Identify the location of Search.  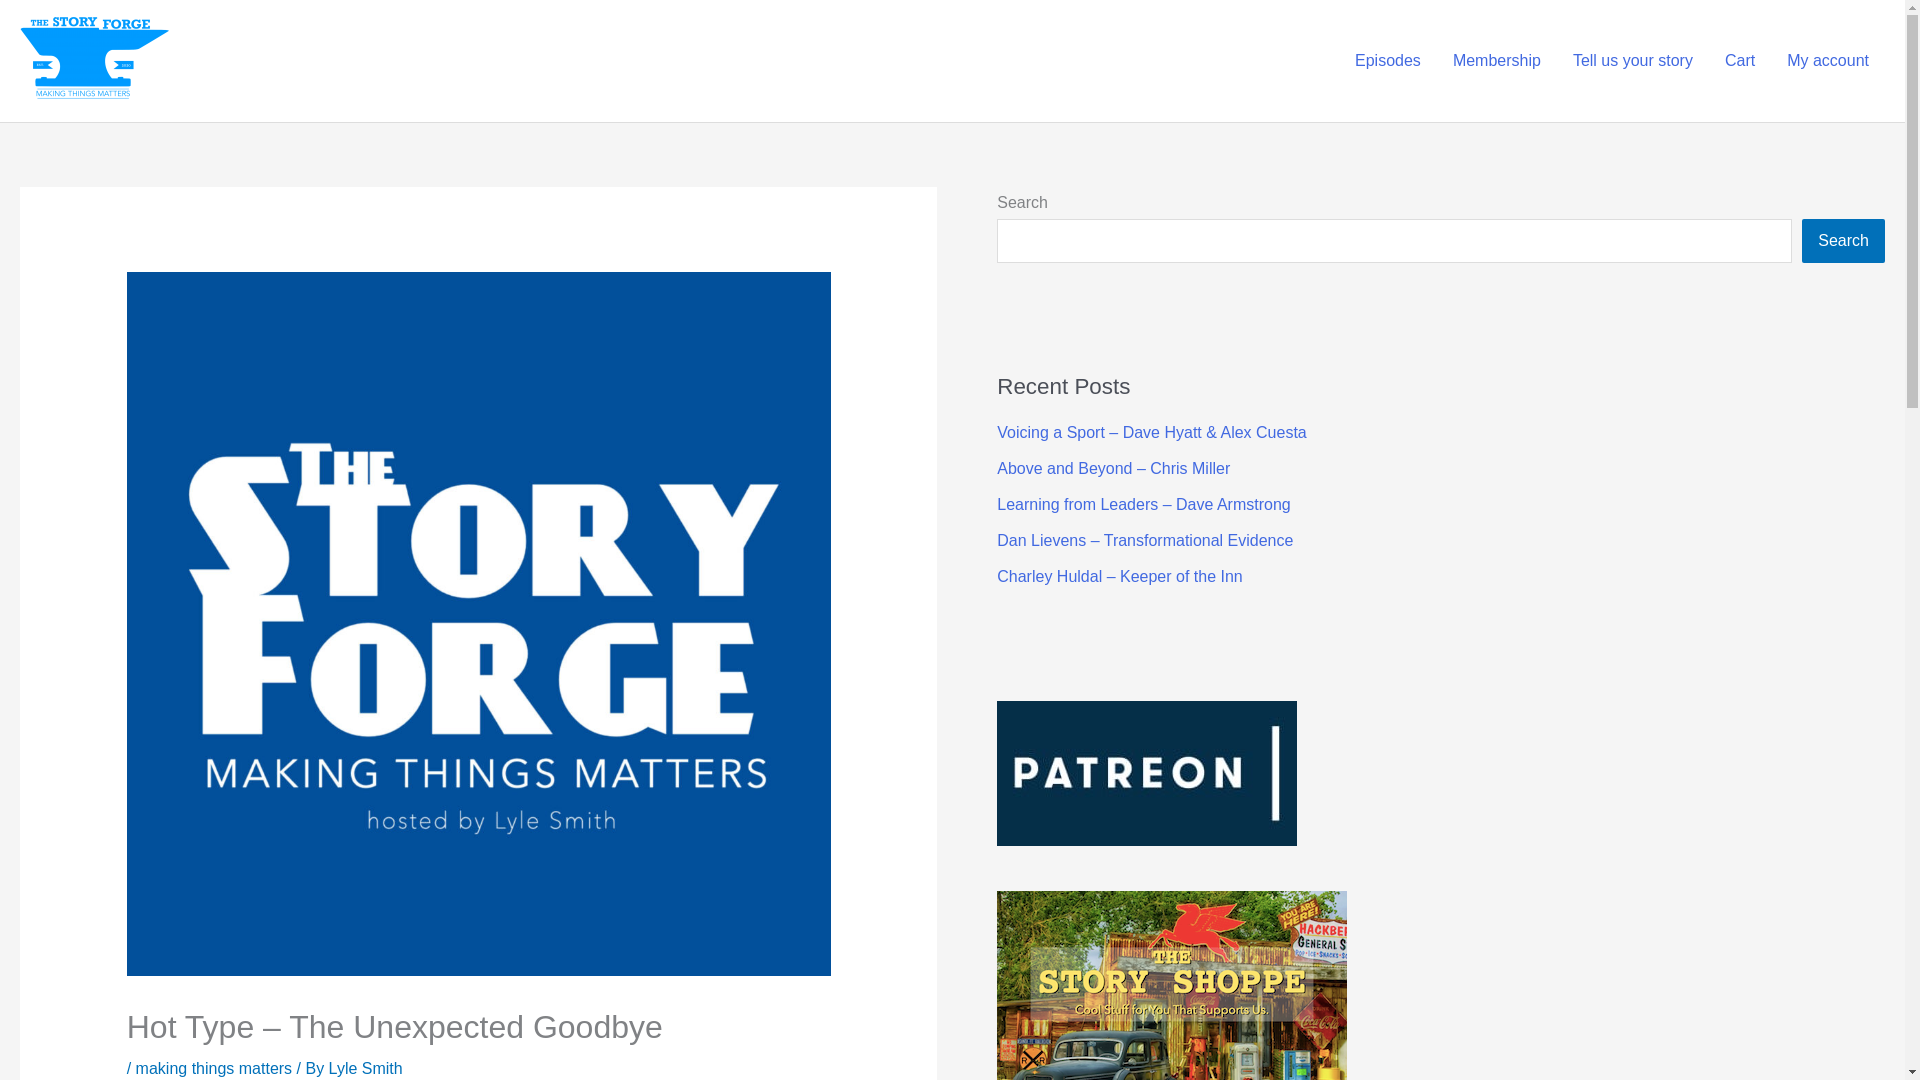
(1844, 241).